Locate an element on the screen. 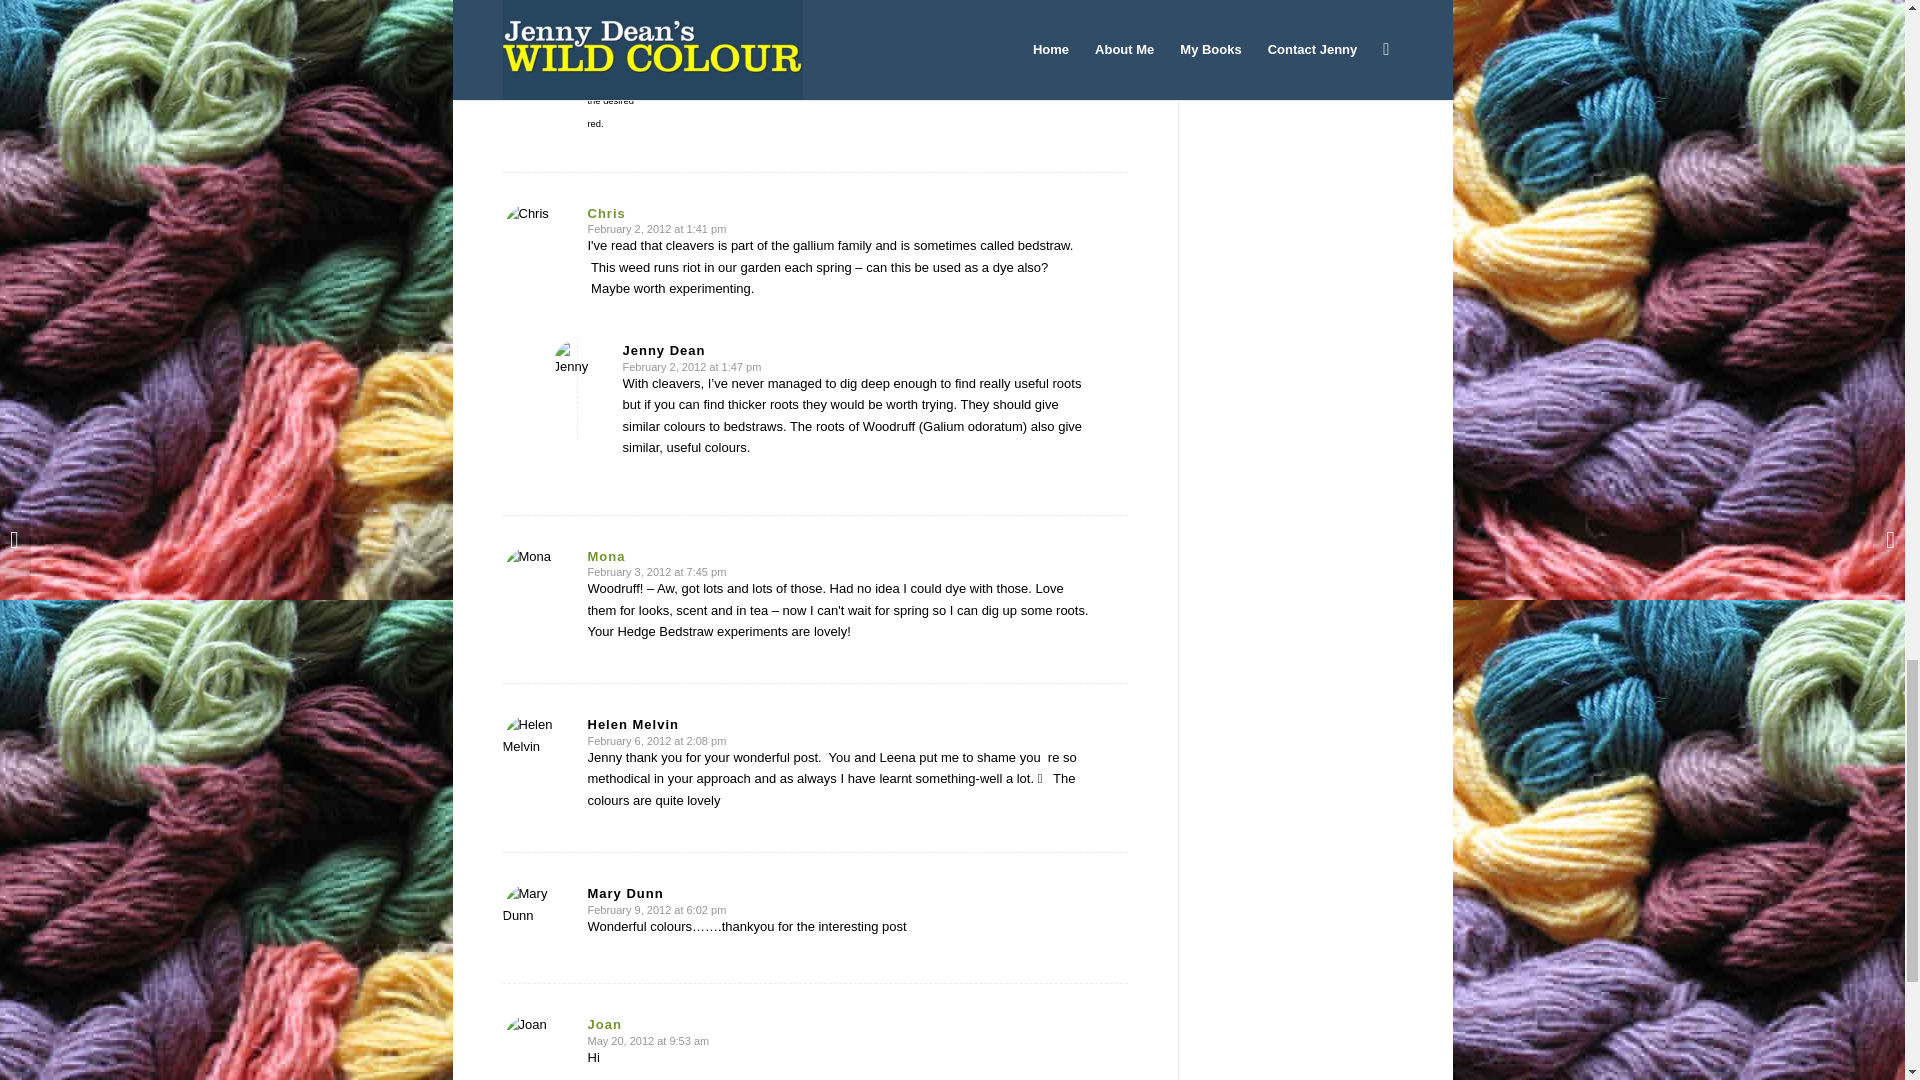  Joan is located at coordinates (604, 1024).